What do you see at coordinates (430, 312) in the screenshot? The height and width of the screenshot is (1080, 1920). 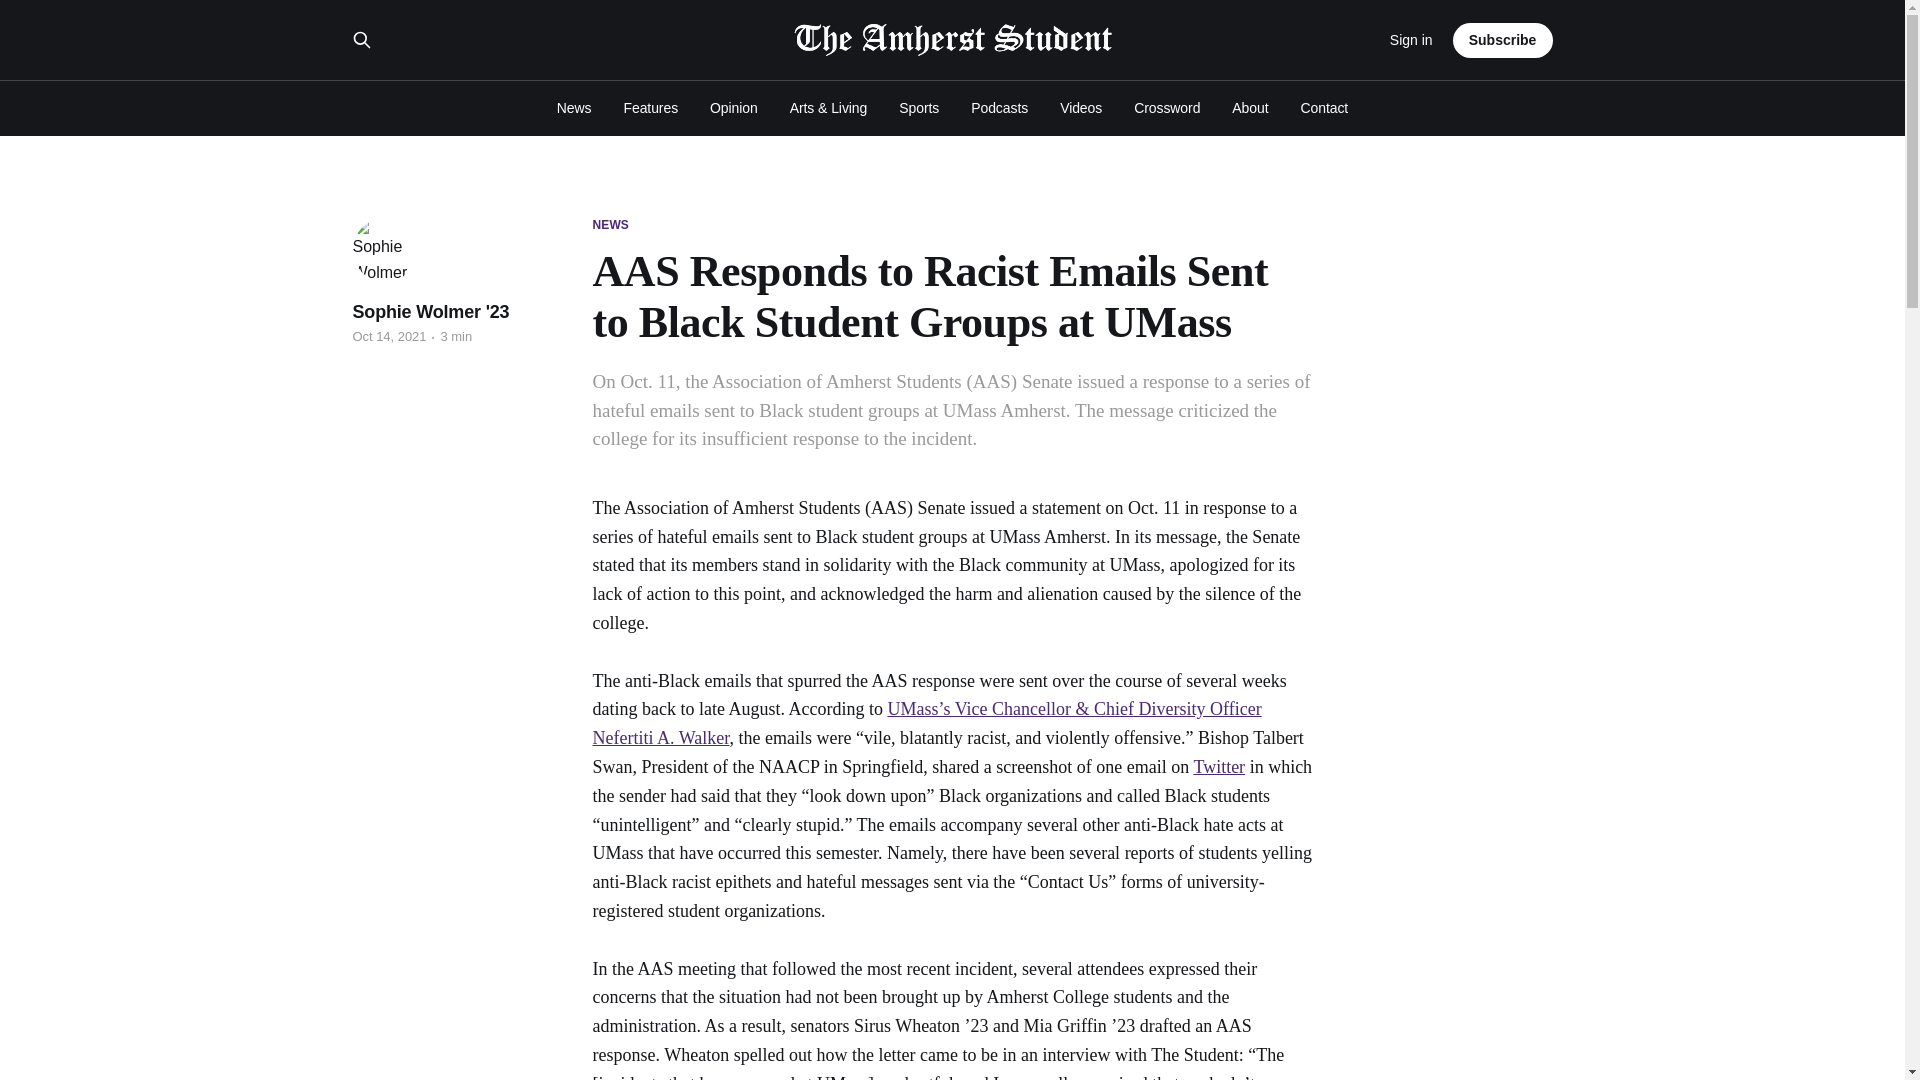 I see `Sophie Wolmer '23` at bounding box center [430, 312].